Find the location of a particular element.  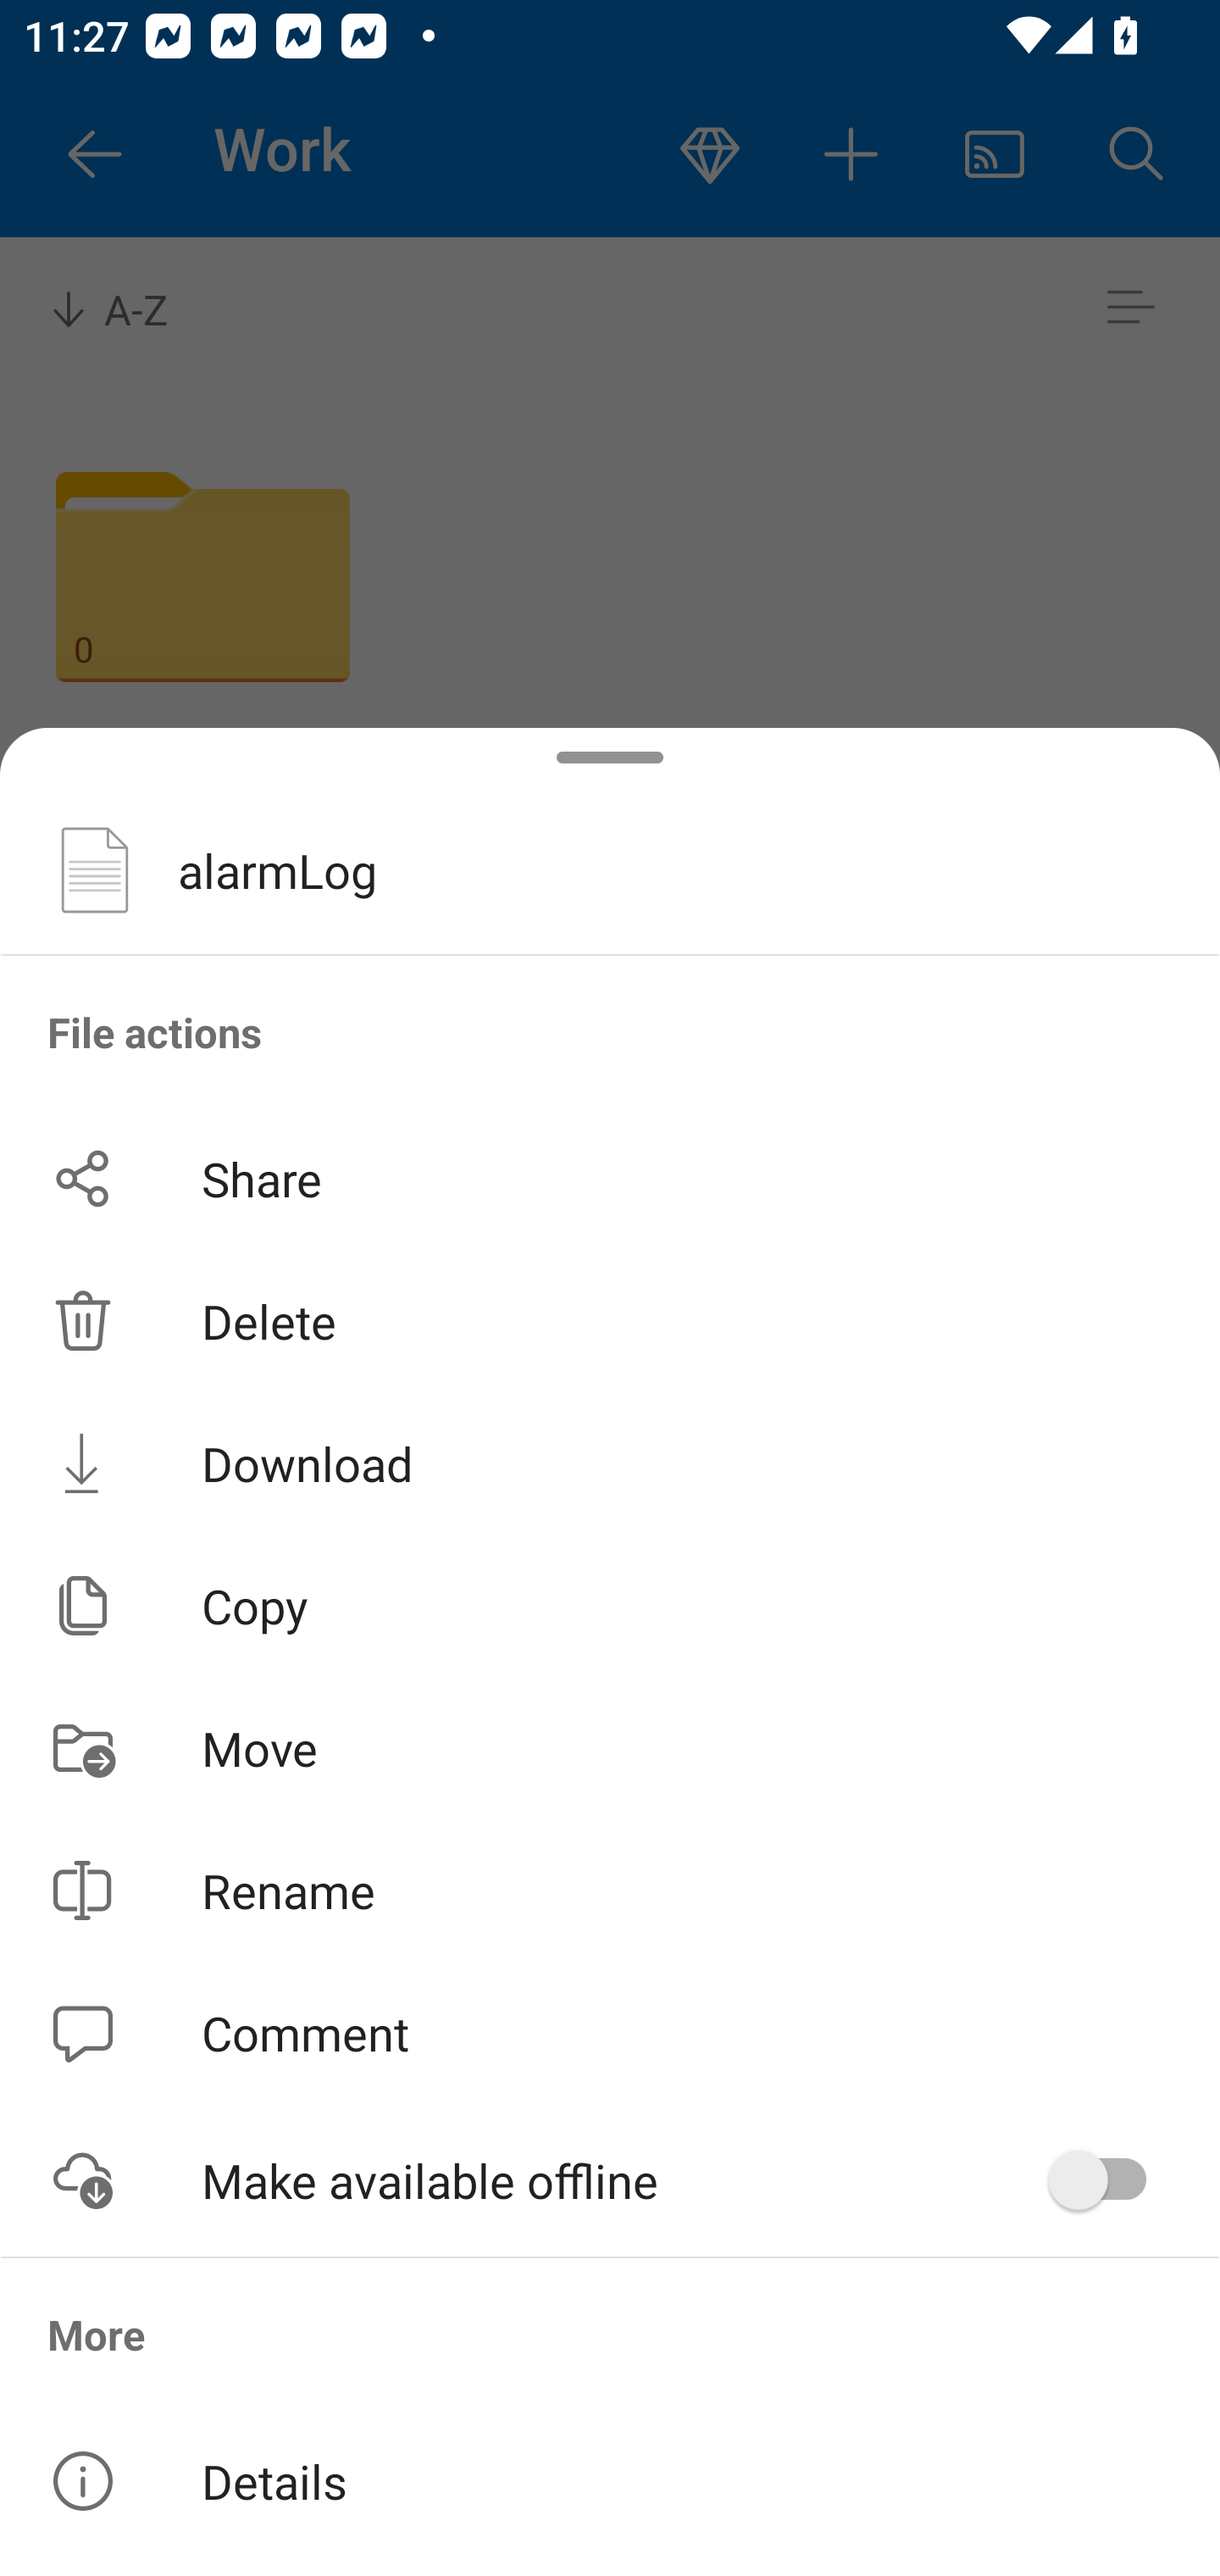

Rename button Rename is located at coordinates (610, 1890).